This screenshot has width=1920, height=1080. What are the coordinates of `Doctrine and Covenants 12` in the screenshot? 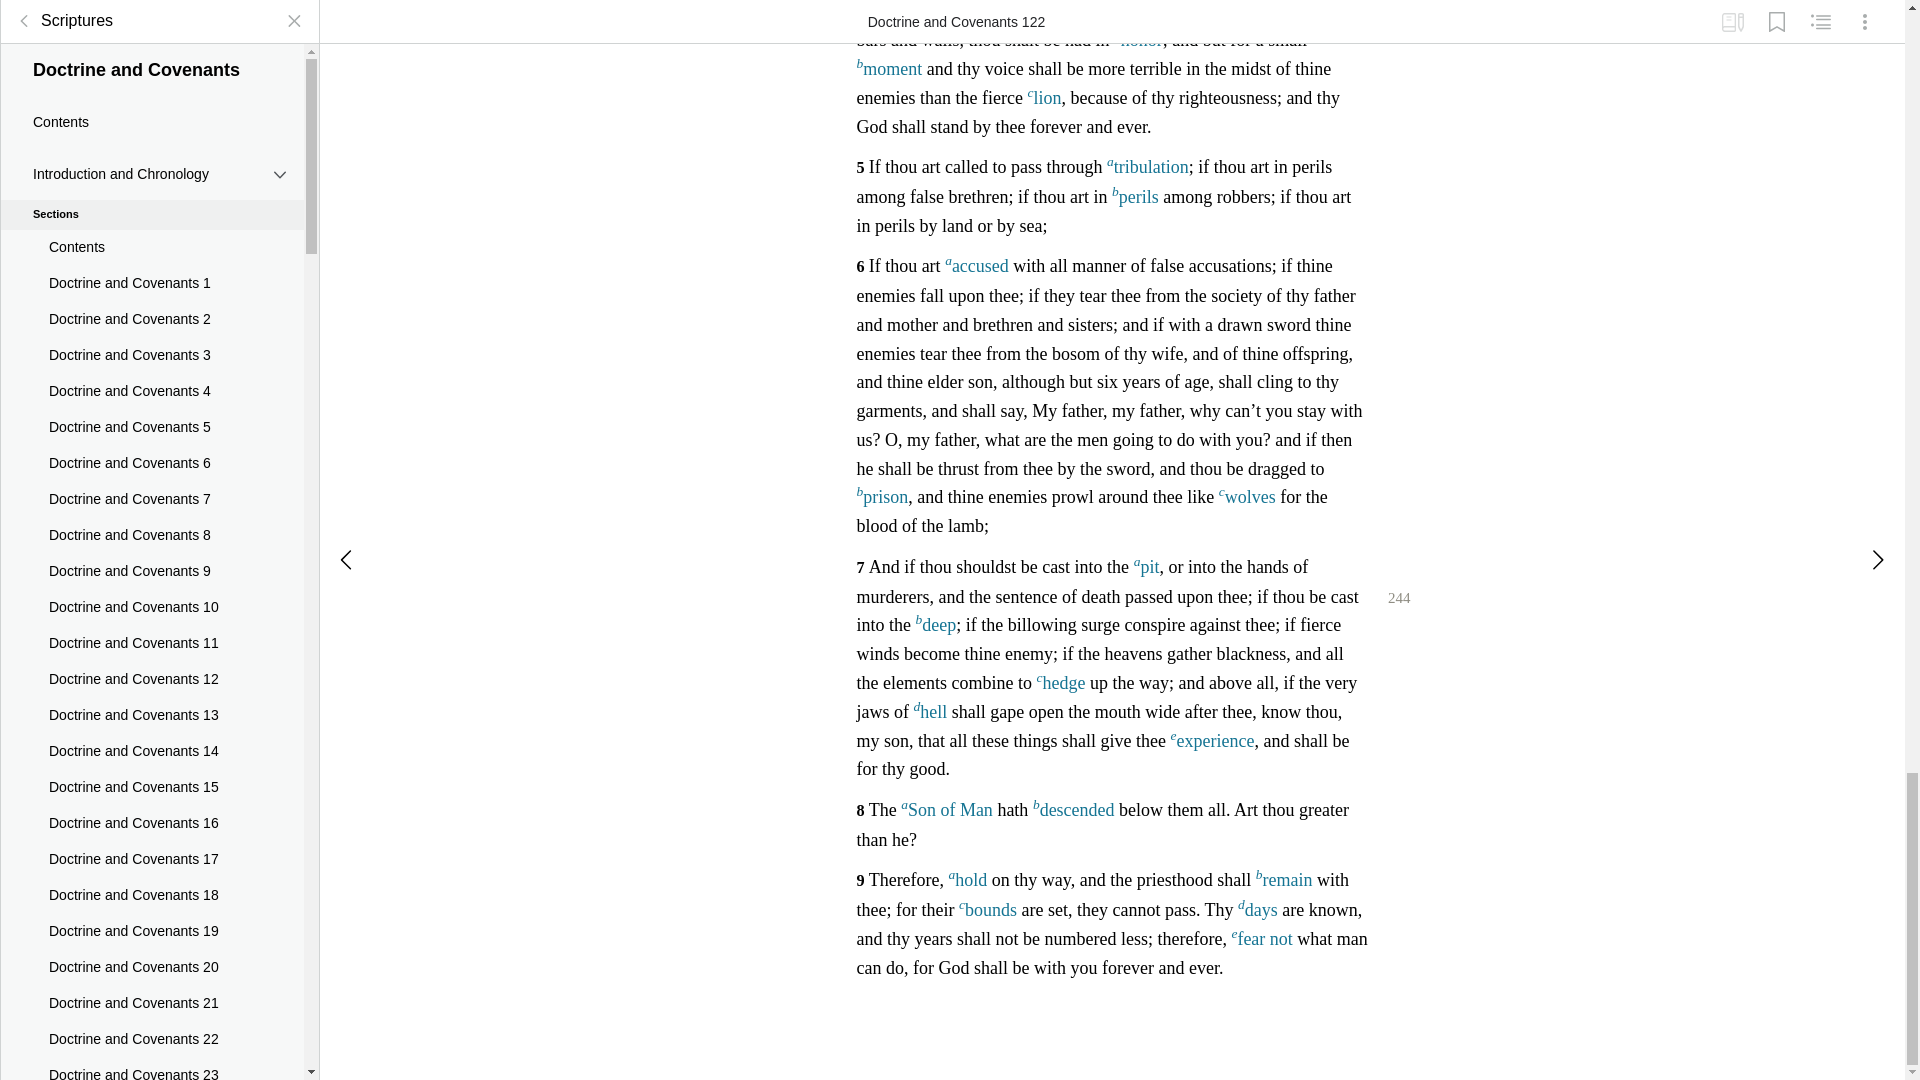 It's located at (152, 80).